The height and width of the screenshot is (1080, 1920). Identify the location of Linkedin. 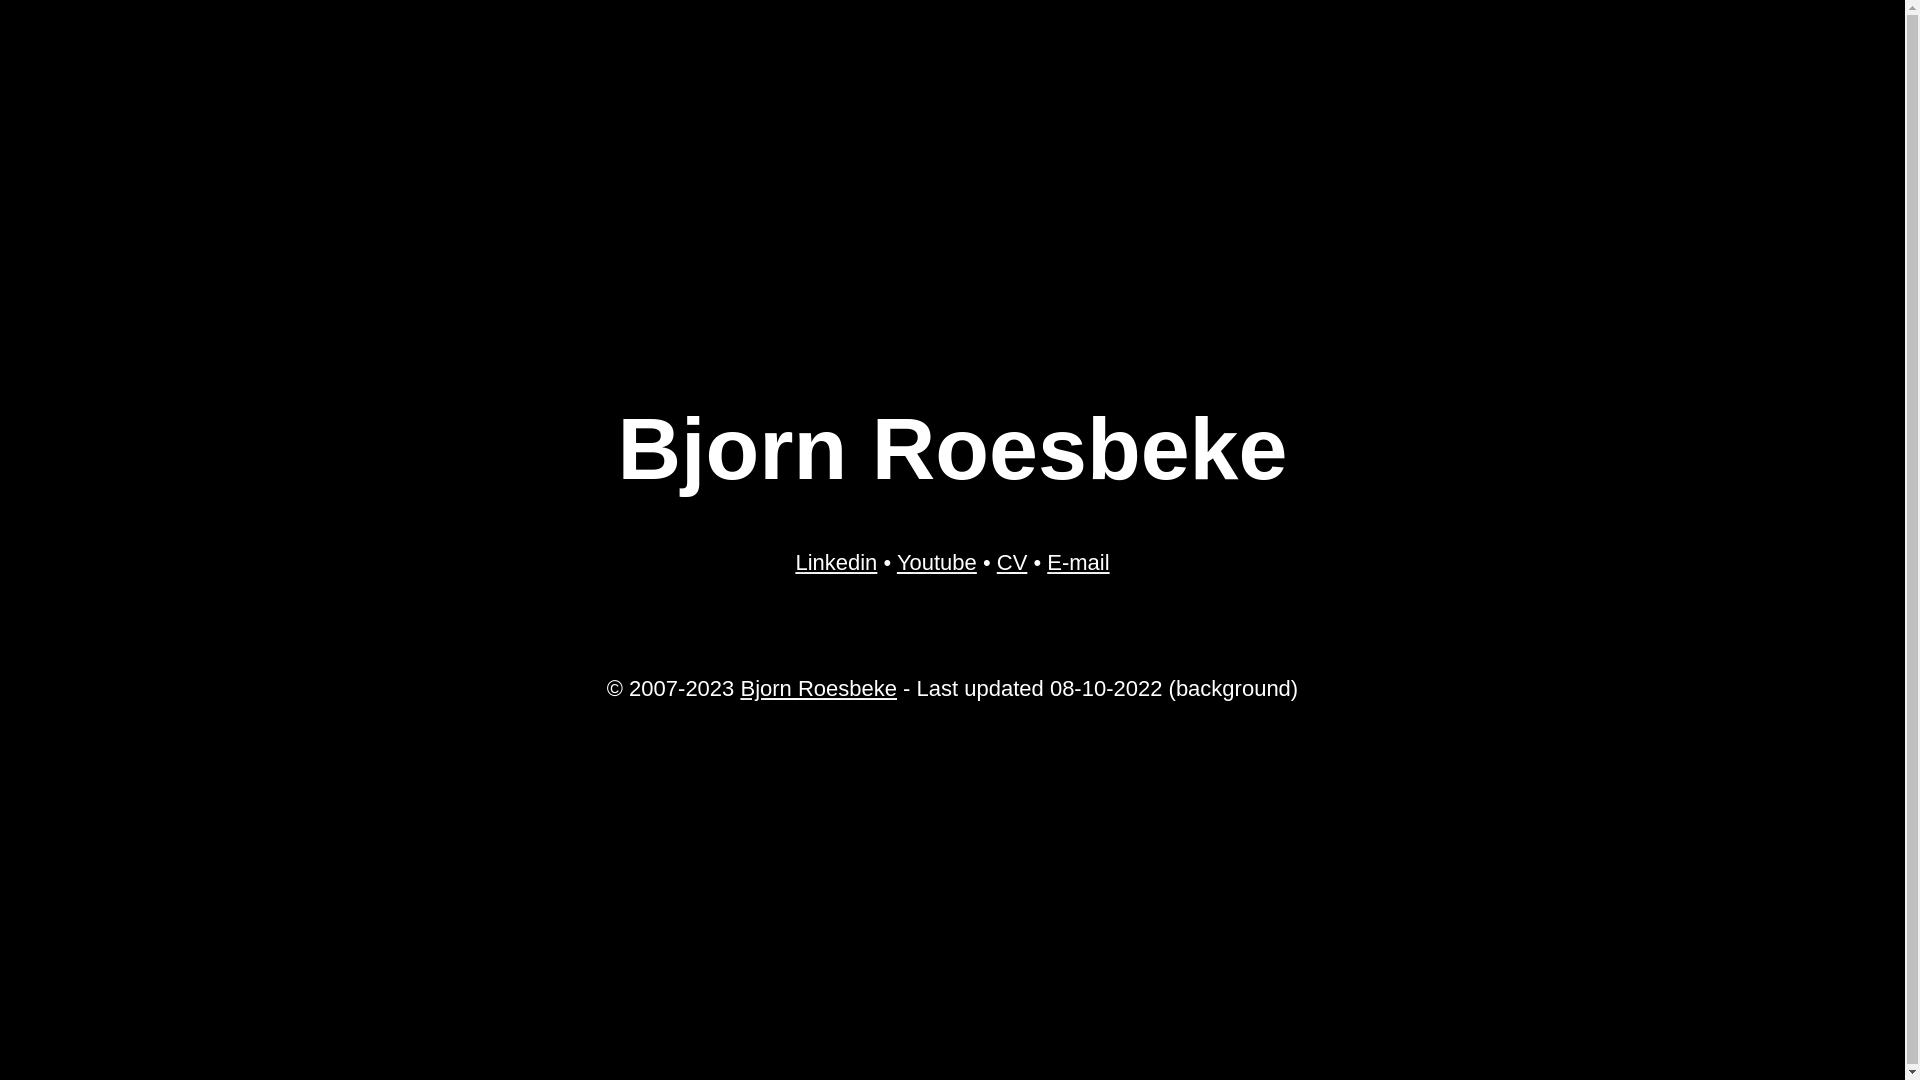
(836, 562).